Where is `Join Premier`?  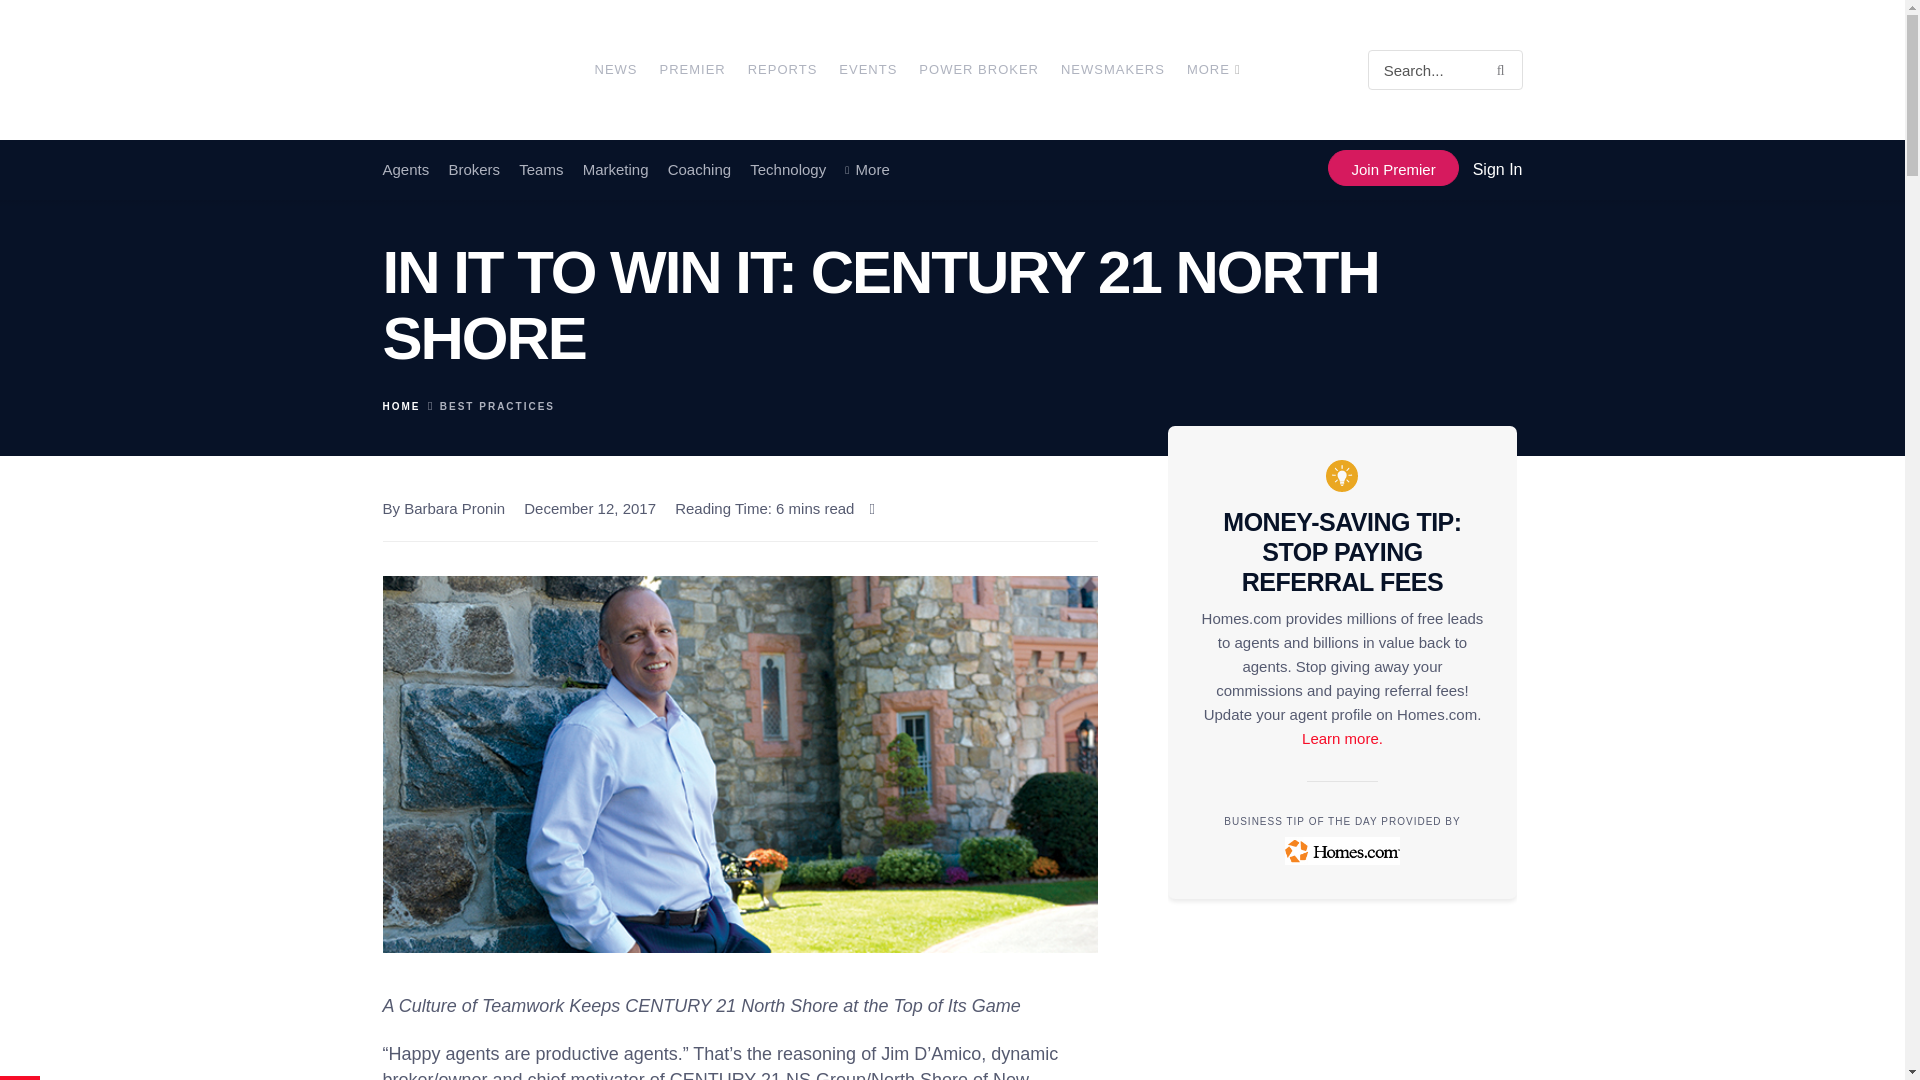
Join Premier is located at coordinates (1392, 168).